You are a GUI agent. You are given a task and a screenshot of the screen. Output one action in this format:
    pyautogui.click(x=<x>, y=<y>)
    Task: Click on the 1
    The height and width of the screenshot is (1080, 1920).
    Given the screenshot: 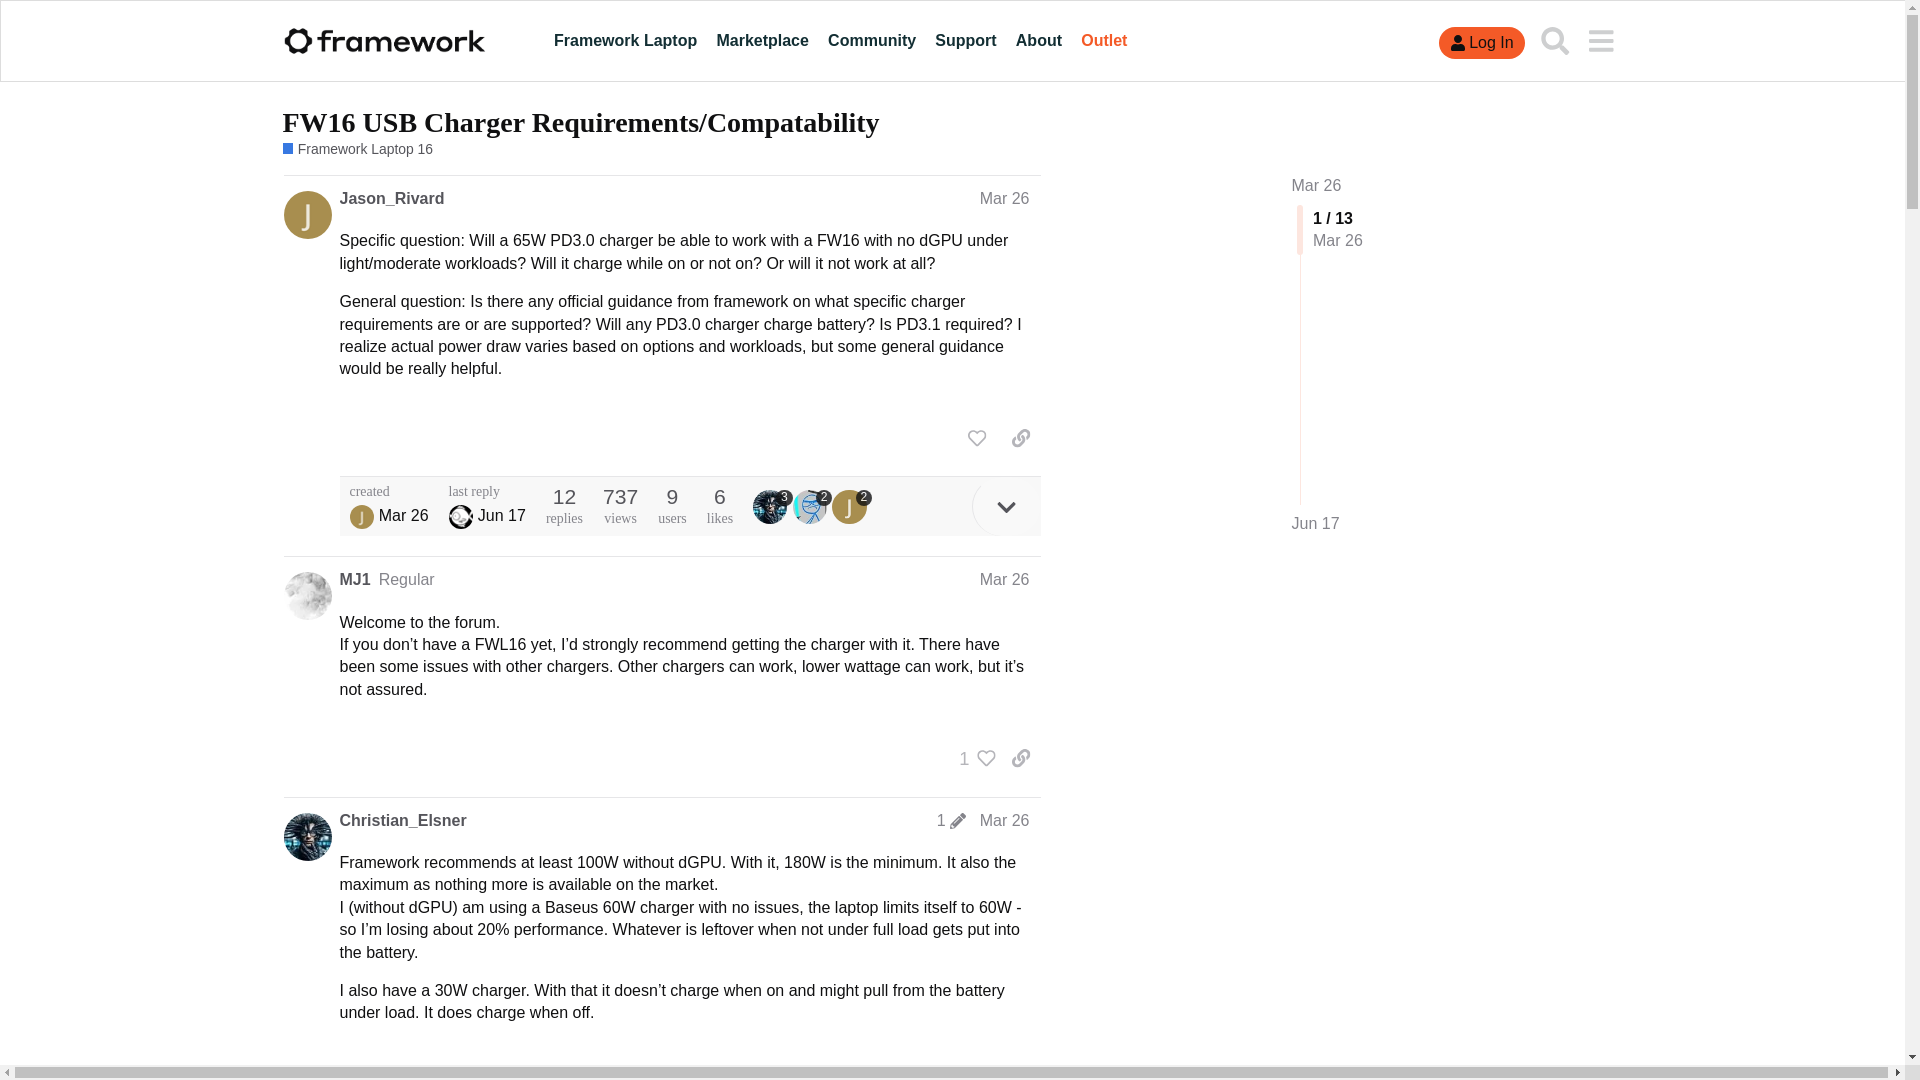 What is the action you would take?
    pyautogui.click(x=972, y=758)
    